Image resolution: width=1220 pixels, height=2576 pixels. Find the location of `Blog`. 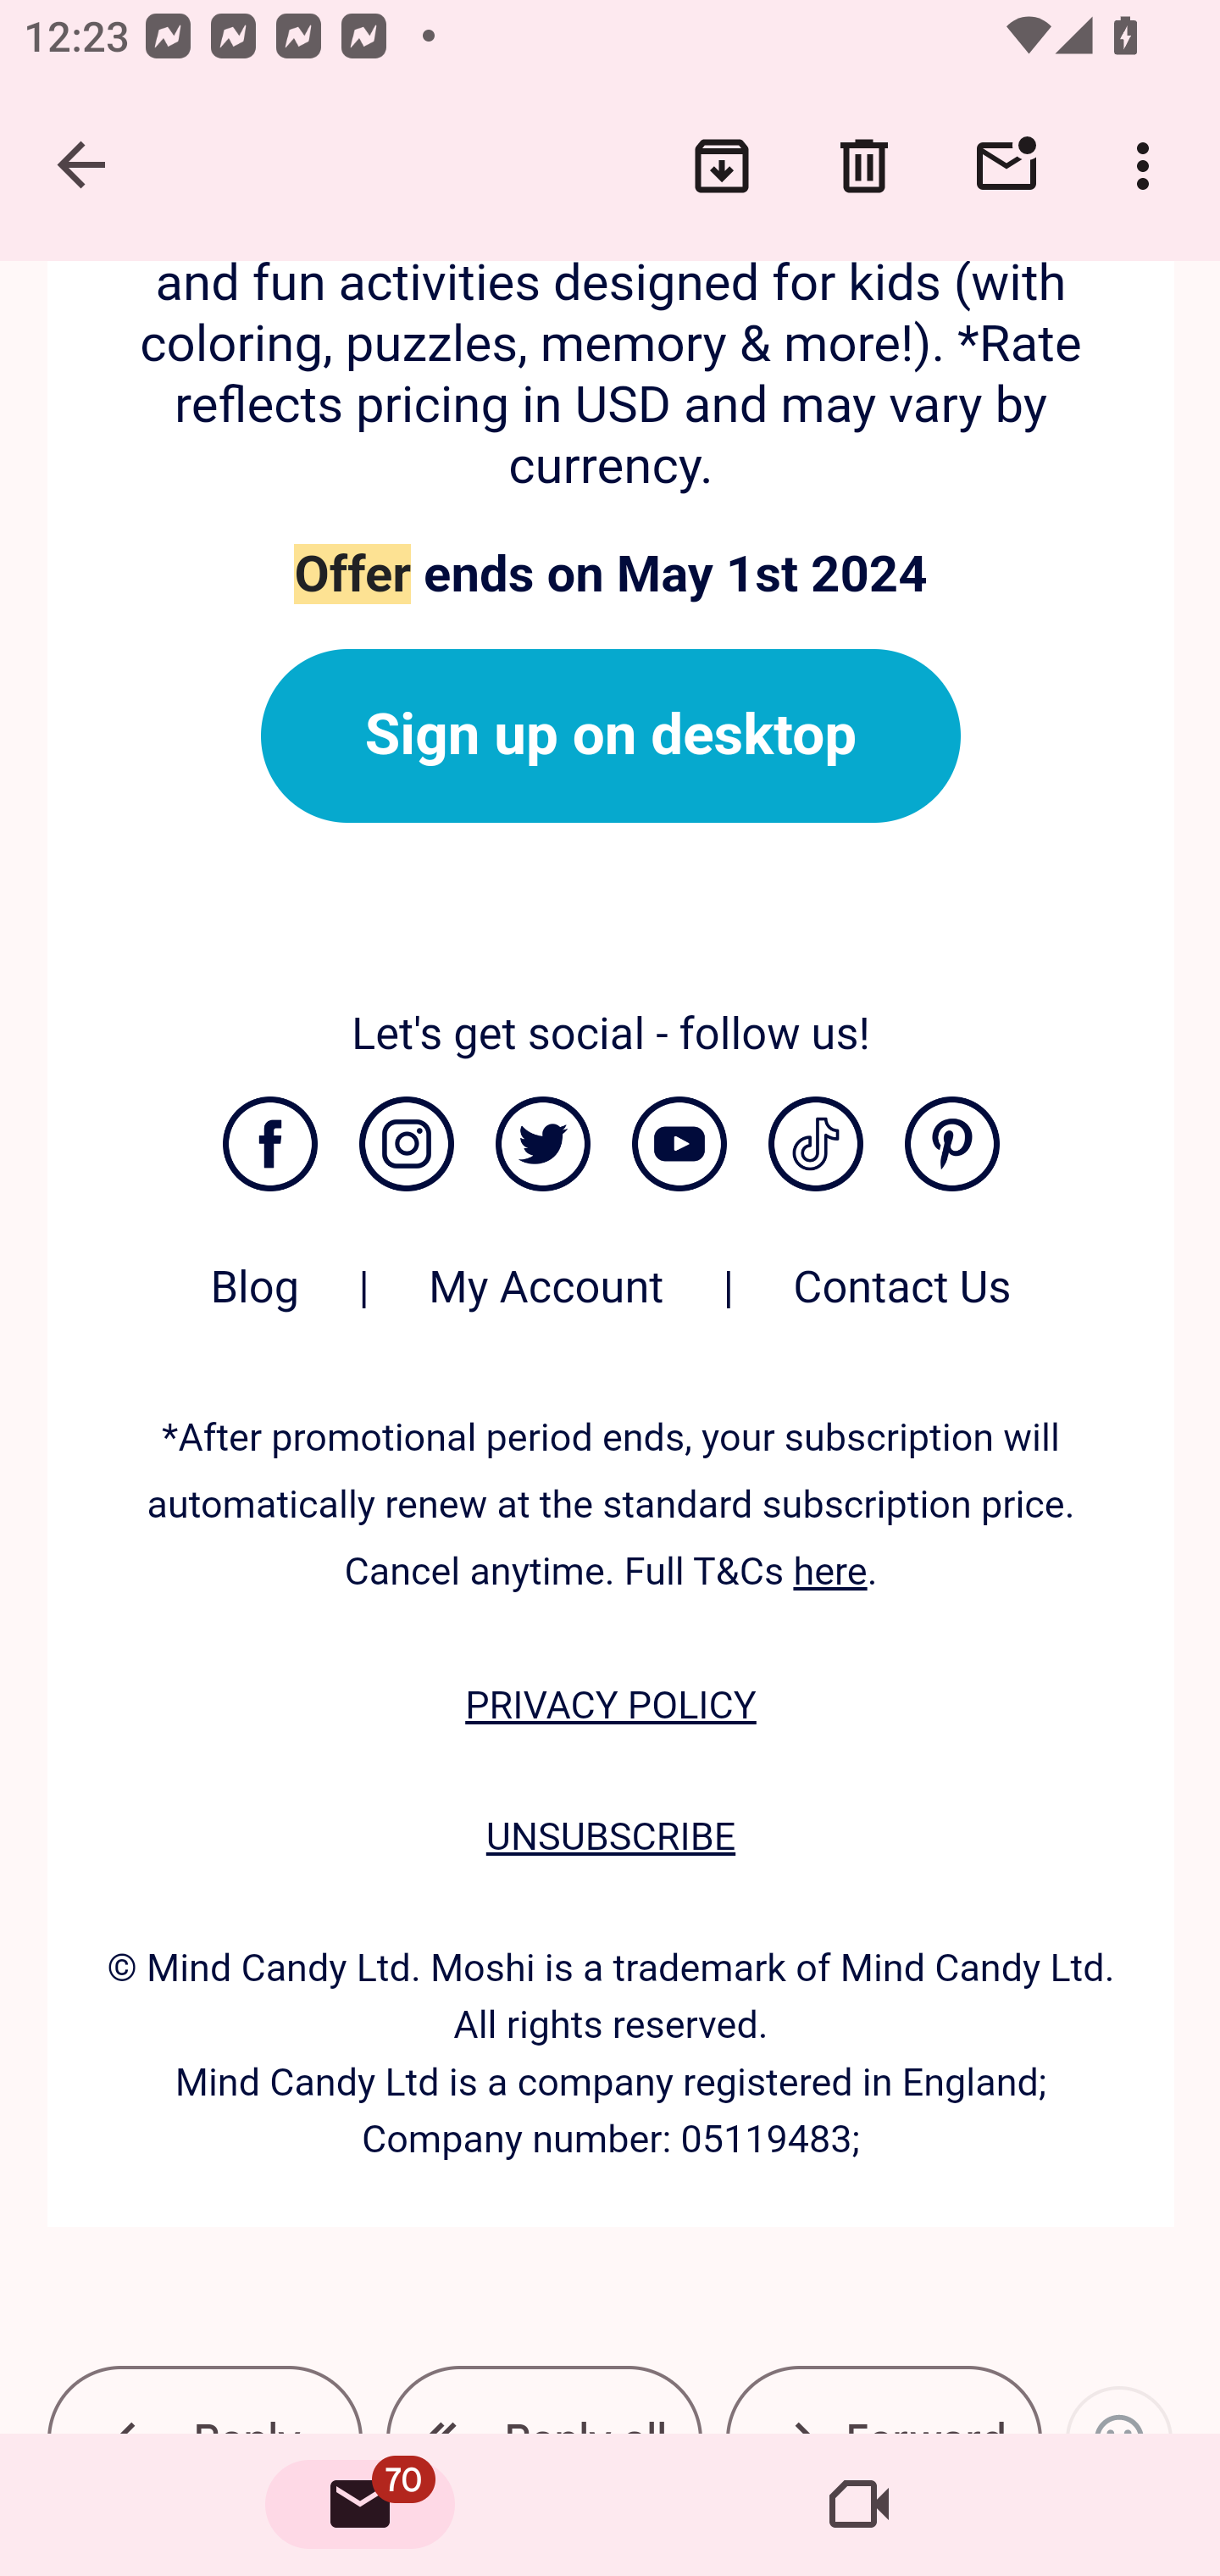

Blog is located at coordinates (255, 1303).